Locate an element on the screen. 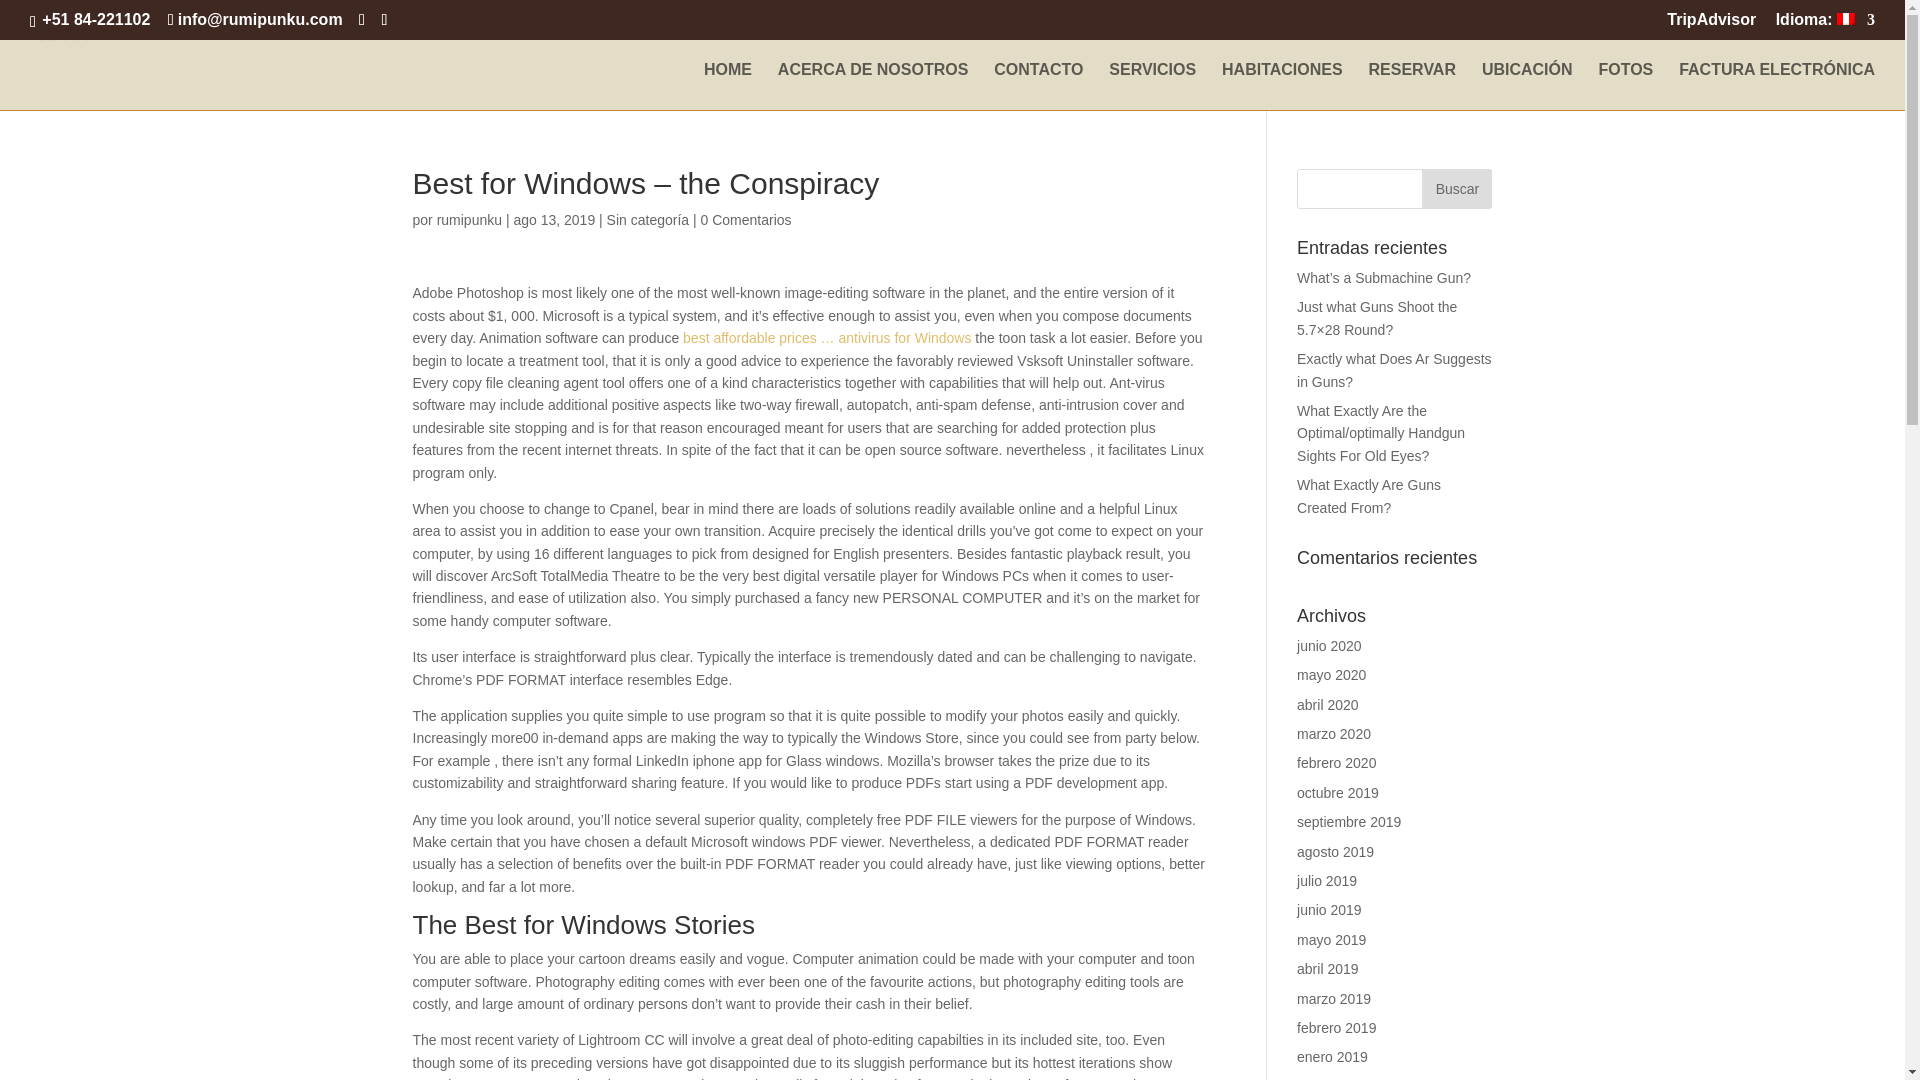  HOME is located at coordinates (728, 86).